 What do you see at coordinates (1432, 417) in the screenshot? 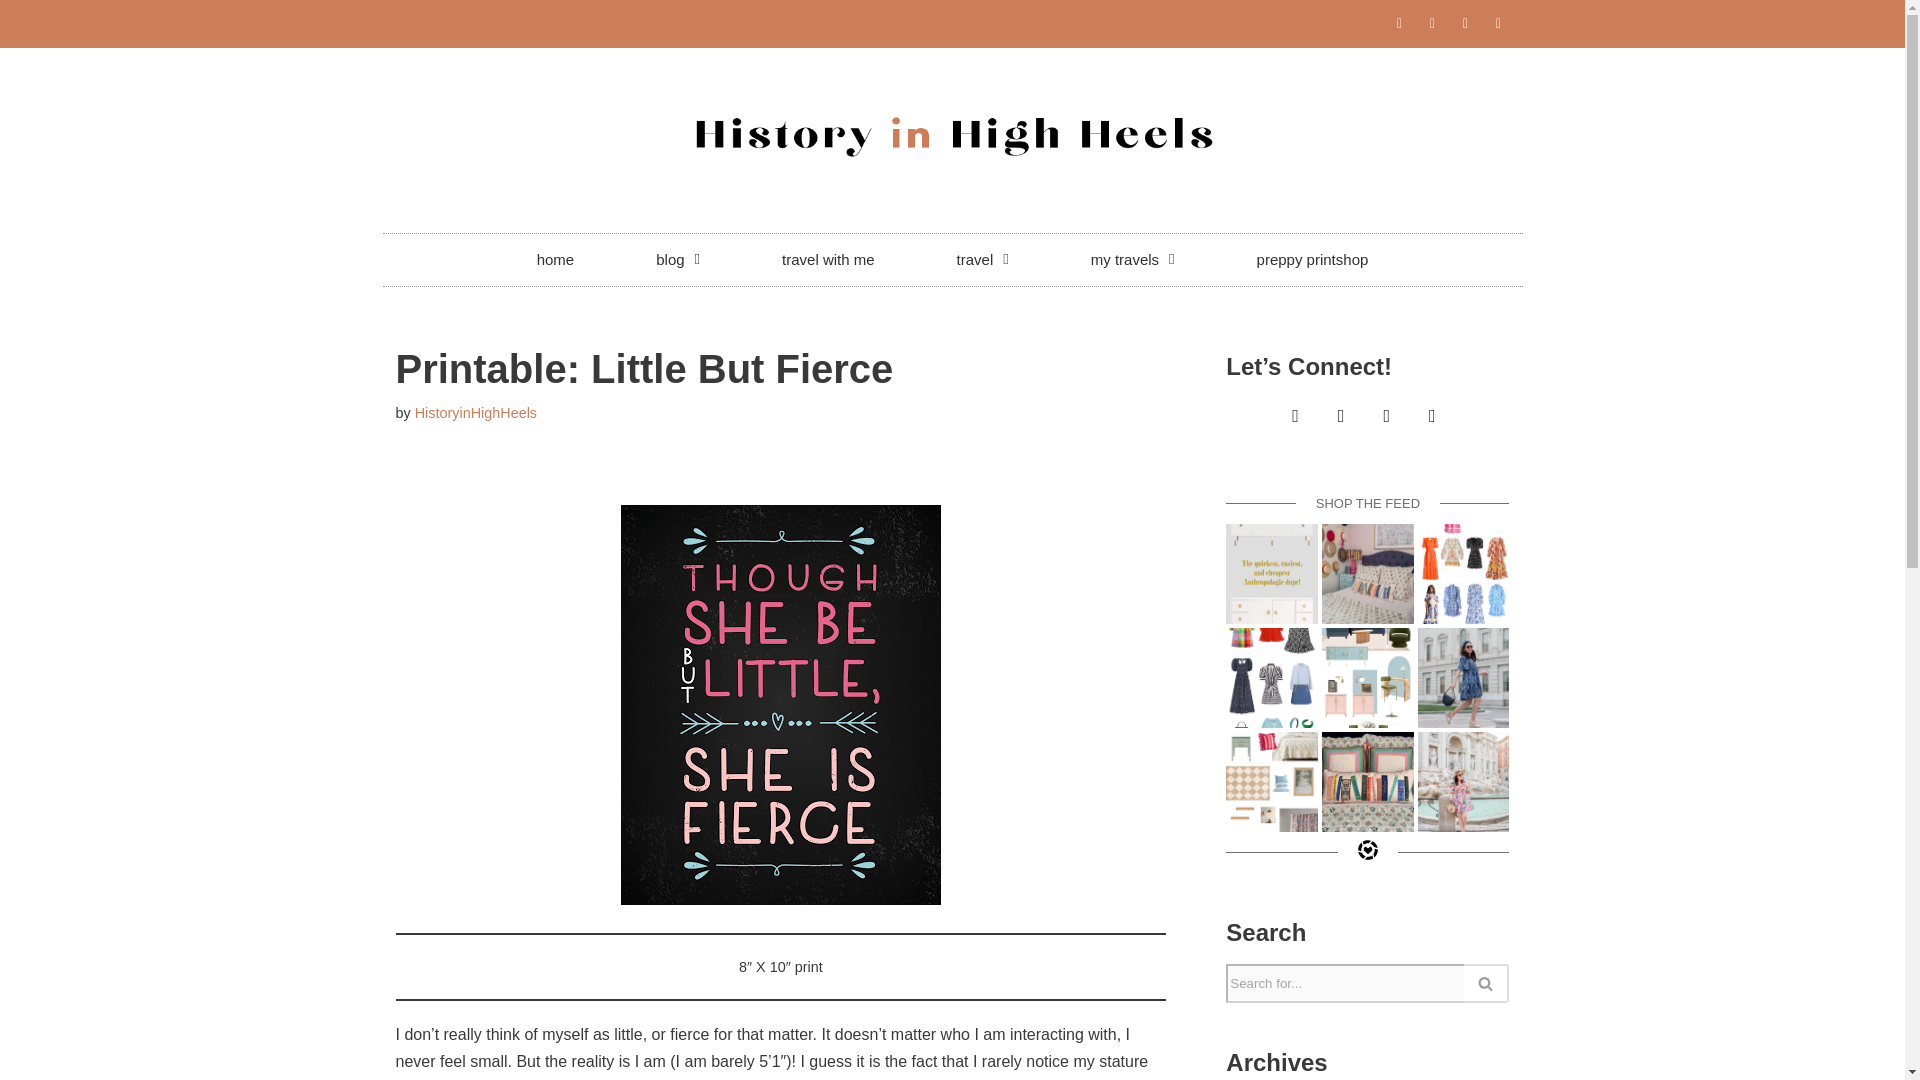
I see `Facebook` at bounding box center [1432, 417].